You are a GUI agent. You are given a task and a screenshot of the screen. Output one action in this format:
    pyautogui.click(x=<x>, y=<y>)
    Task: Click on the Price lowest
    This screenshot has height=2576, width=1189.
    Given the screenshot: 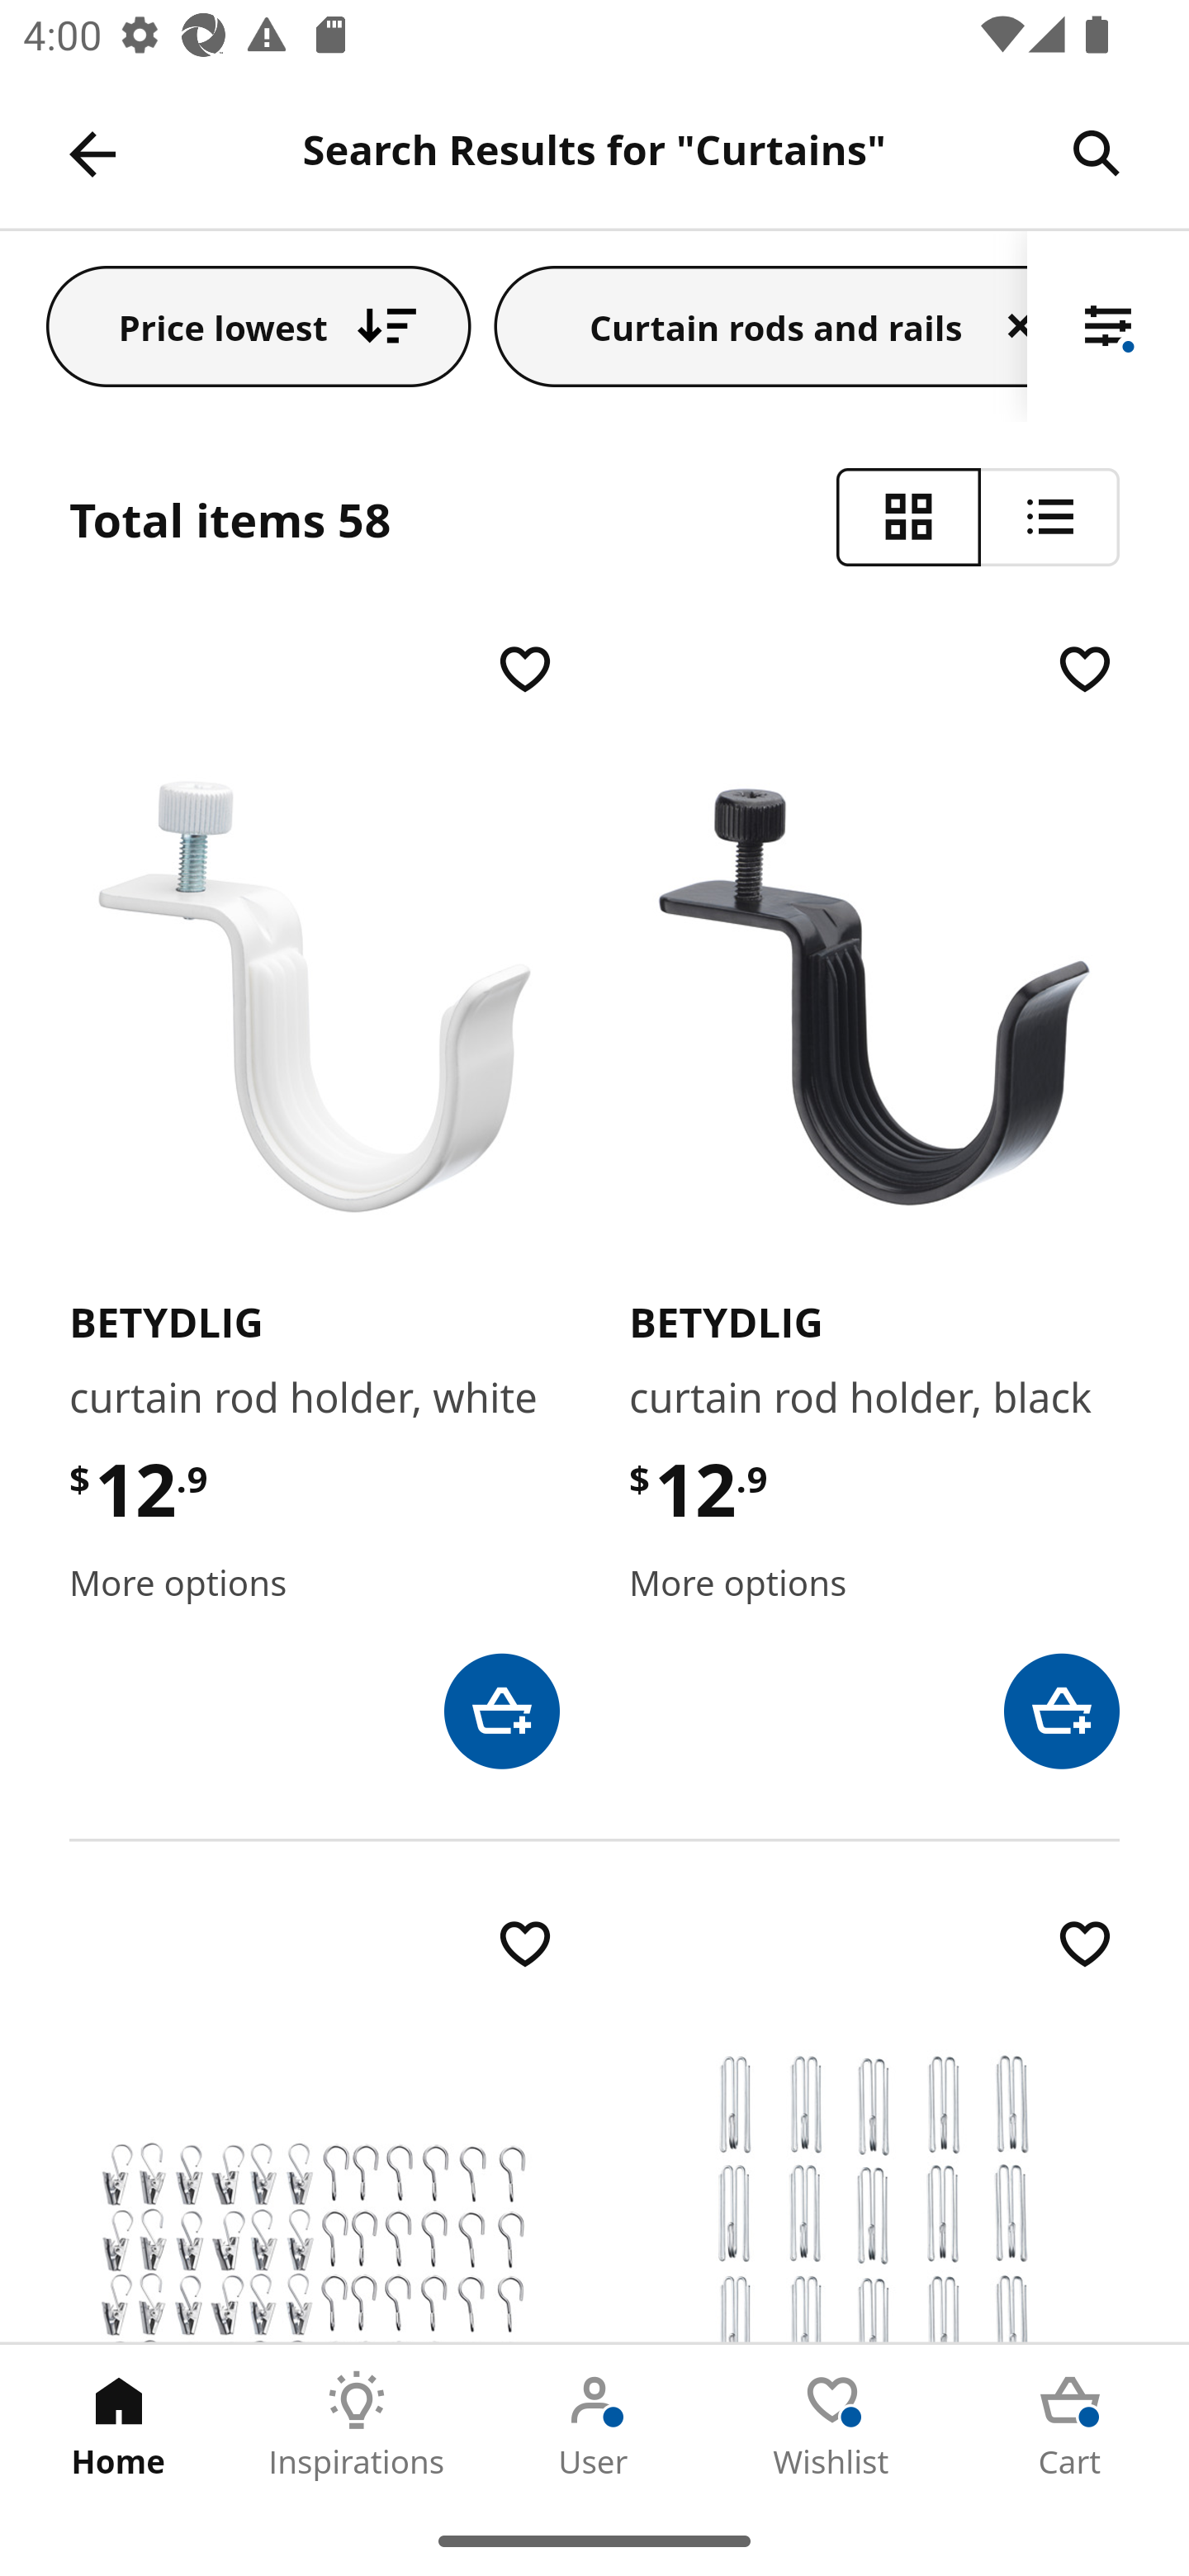 What is the action you would take?
    pyautogui.click(x=259, y=325)
    